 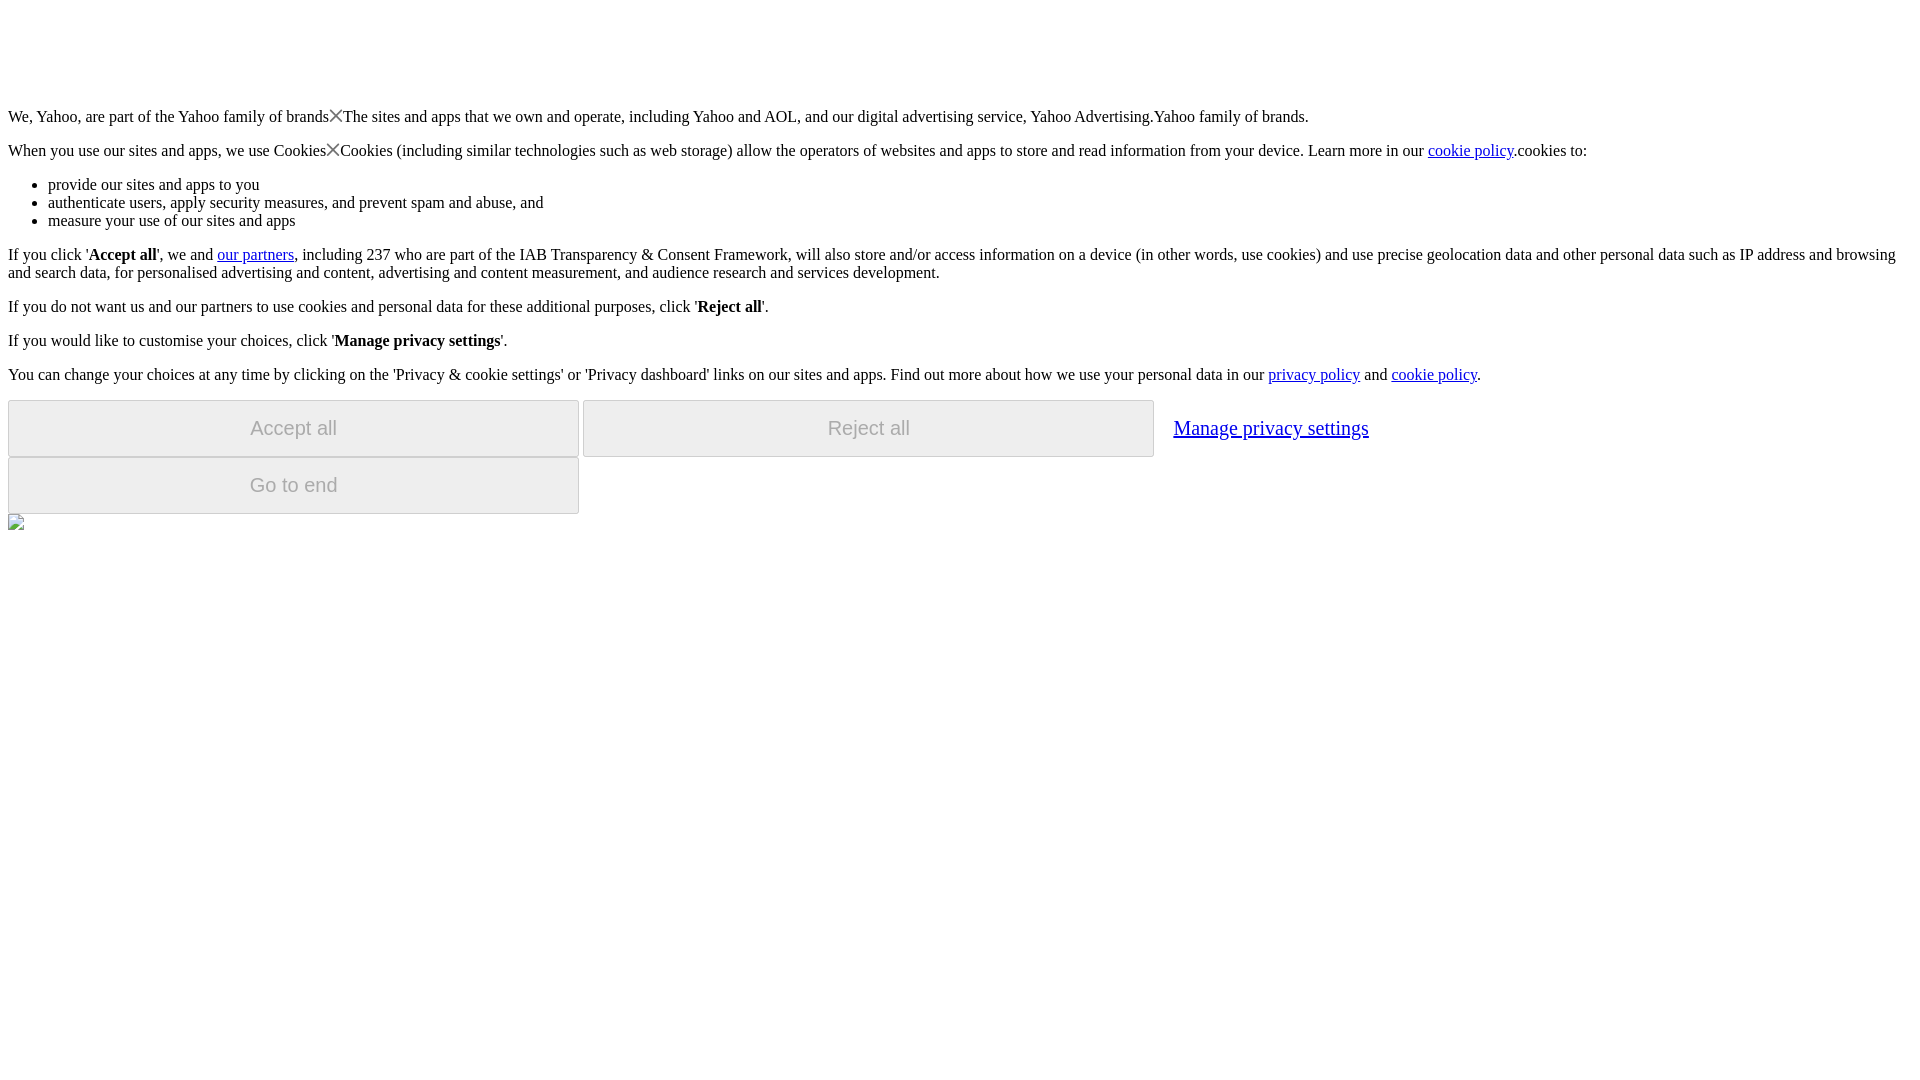 I want to click on cookie policy, so click(x=1471, y=150).